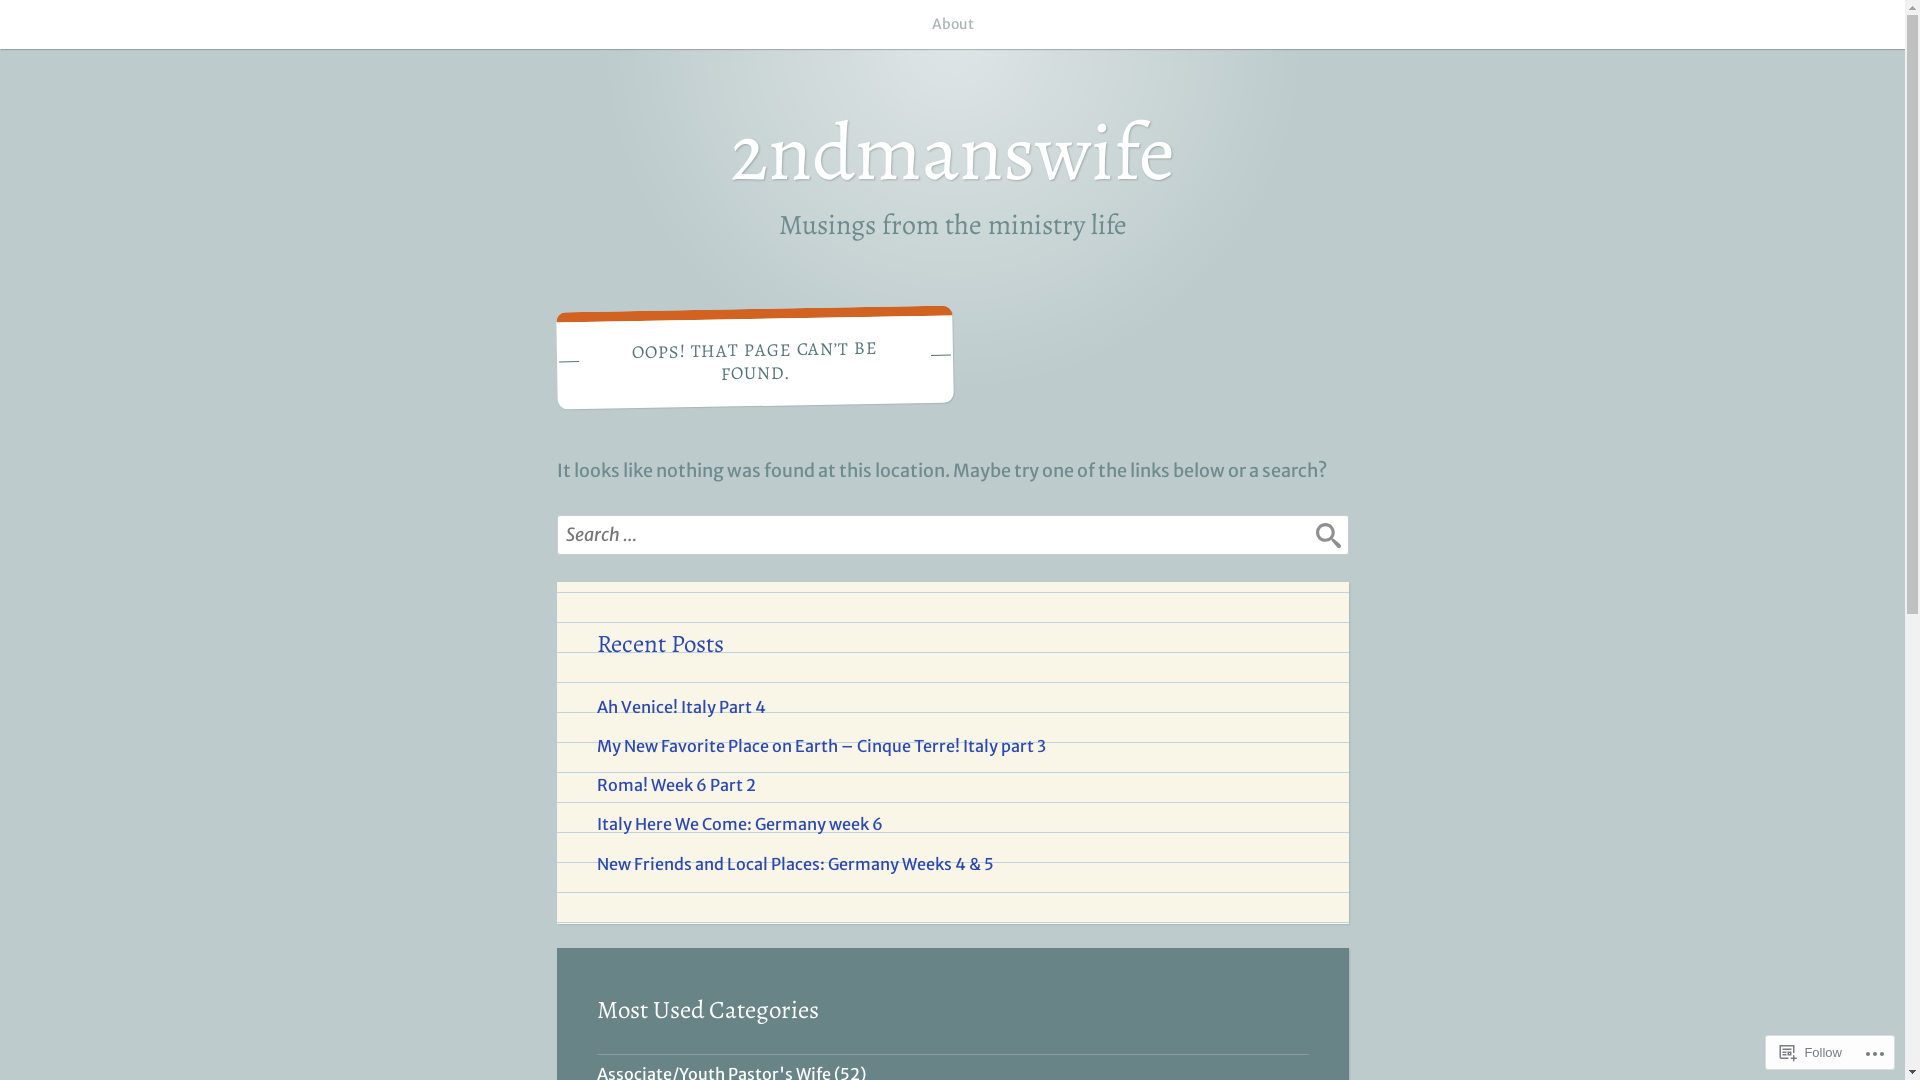 The width and height of the screenshot is (1920, 1080). I want to click on New Friends and Local Places: Germany Weeks 4 & 5, so click(794, 864).